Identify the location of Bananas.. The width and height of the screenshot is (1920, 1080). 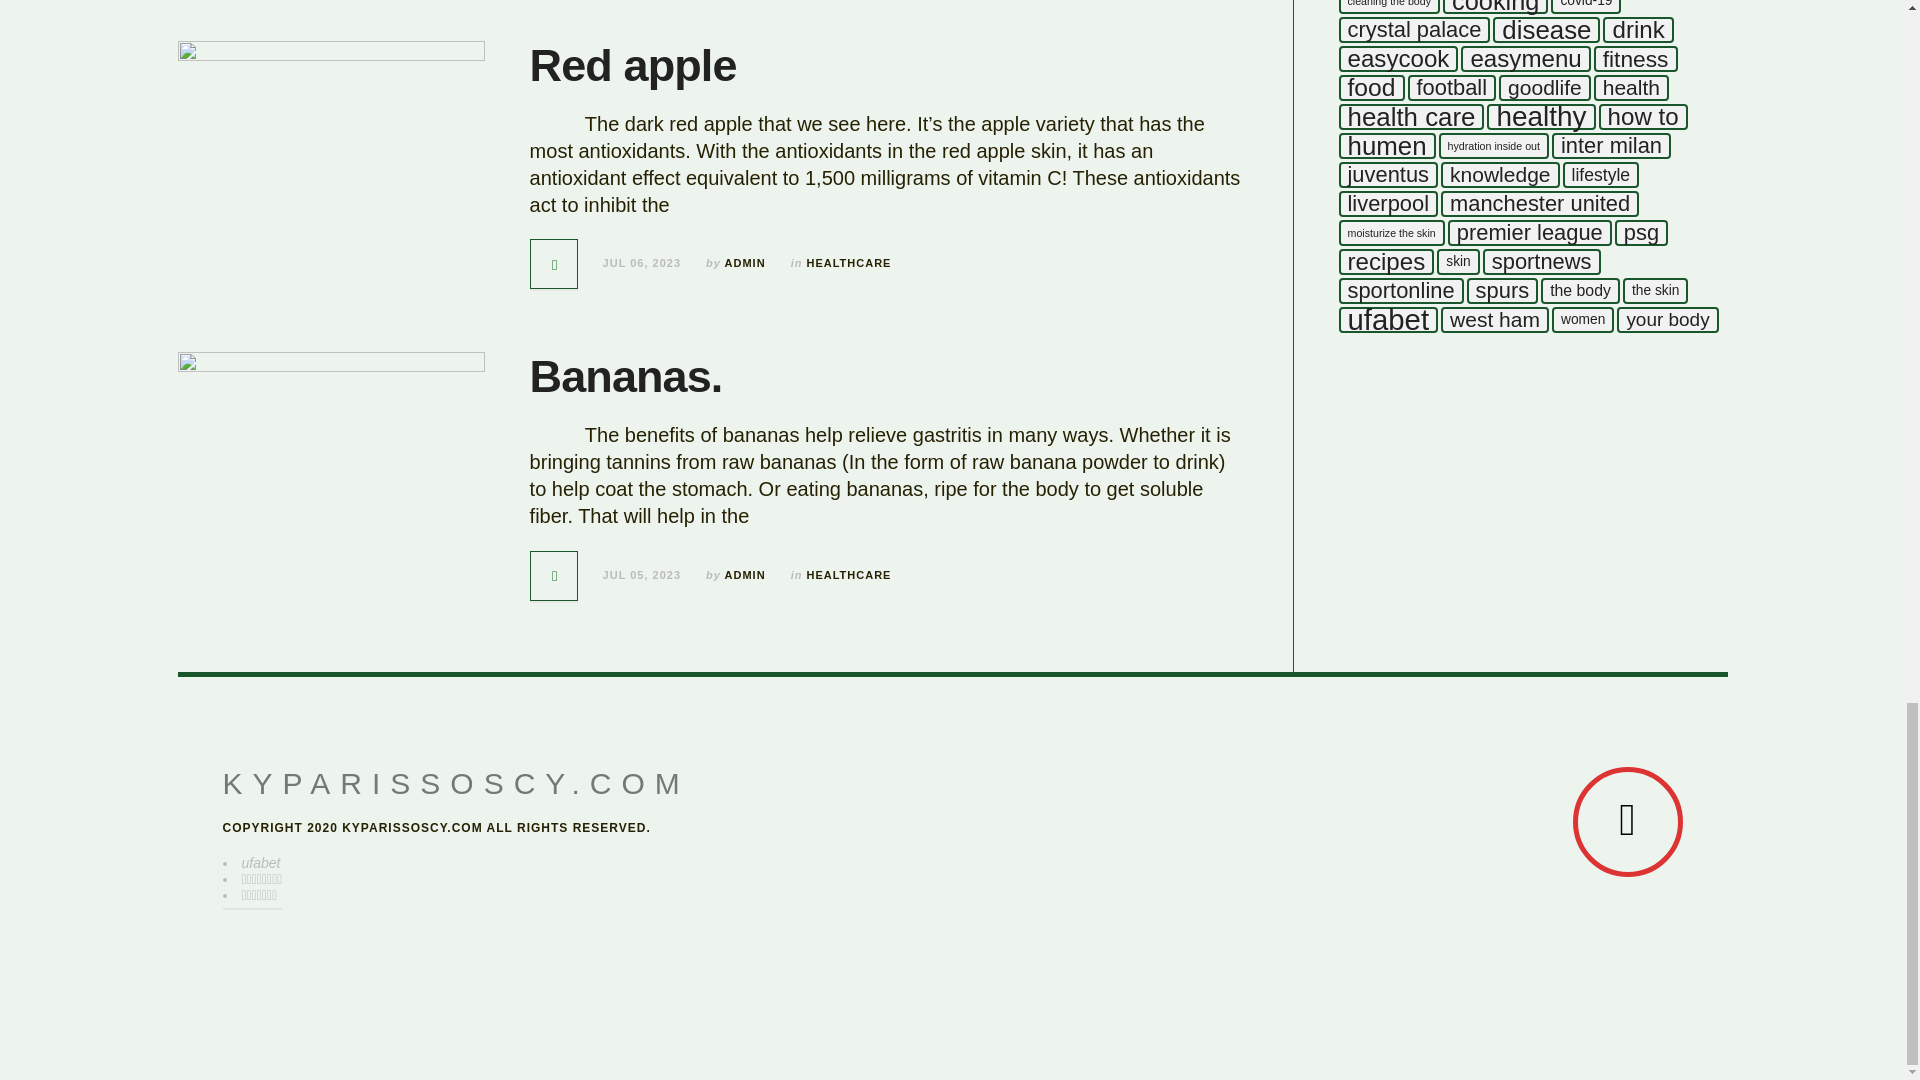
(626, 376).